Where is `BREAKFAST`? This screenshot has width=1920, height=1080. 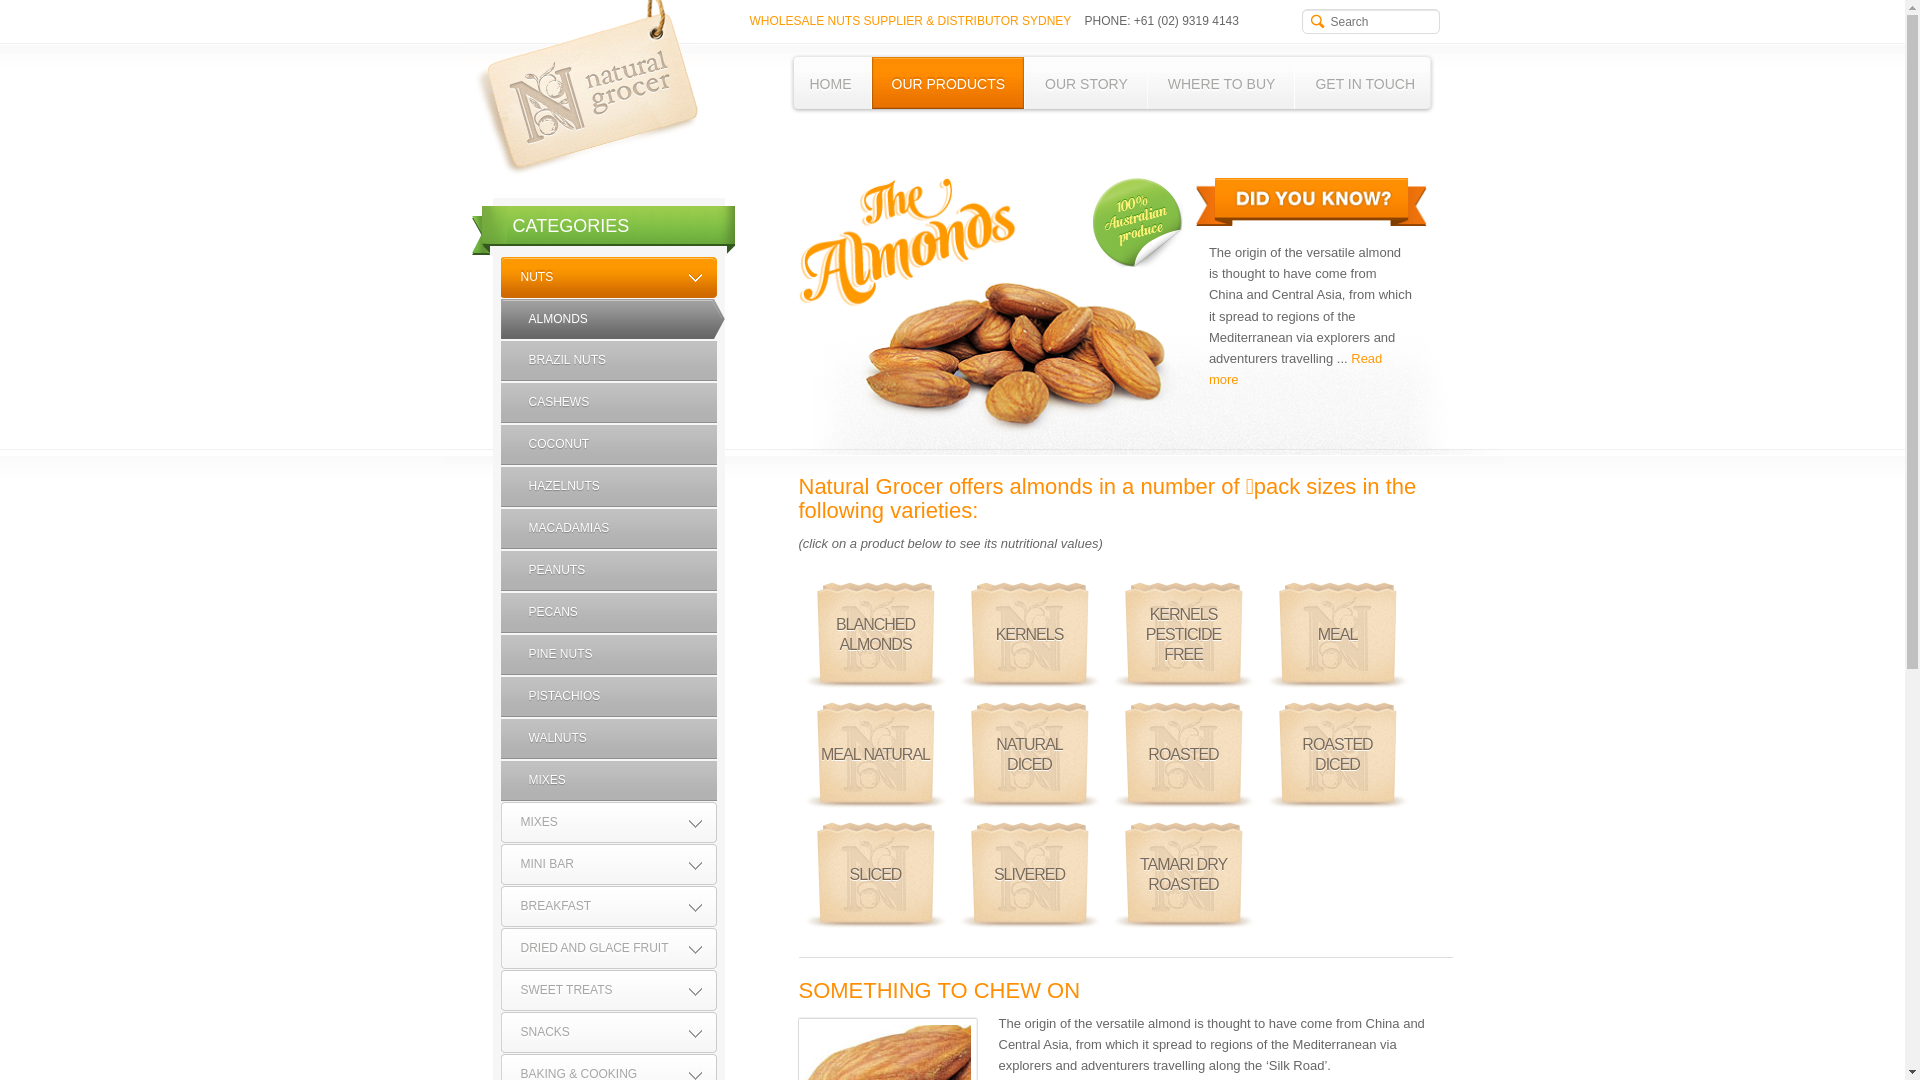 BREAKFAST is located at coordinates (608, 906).